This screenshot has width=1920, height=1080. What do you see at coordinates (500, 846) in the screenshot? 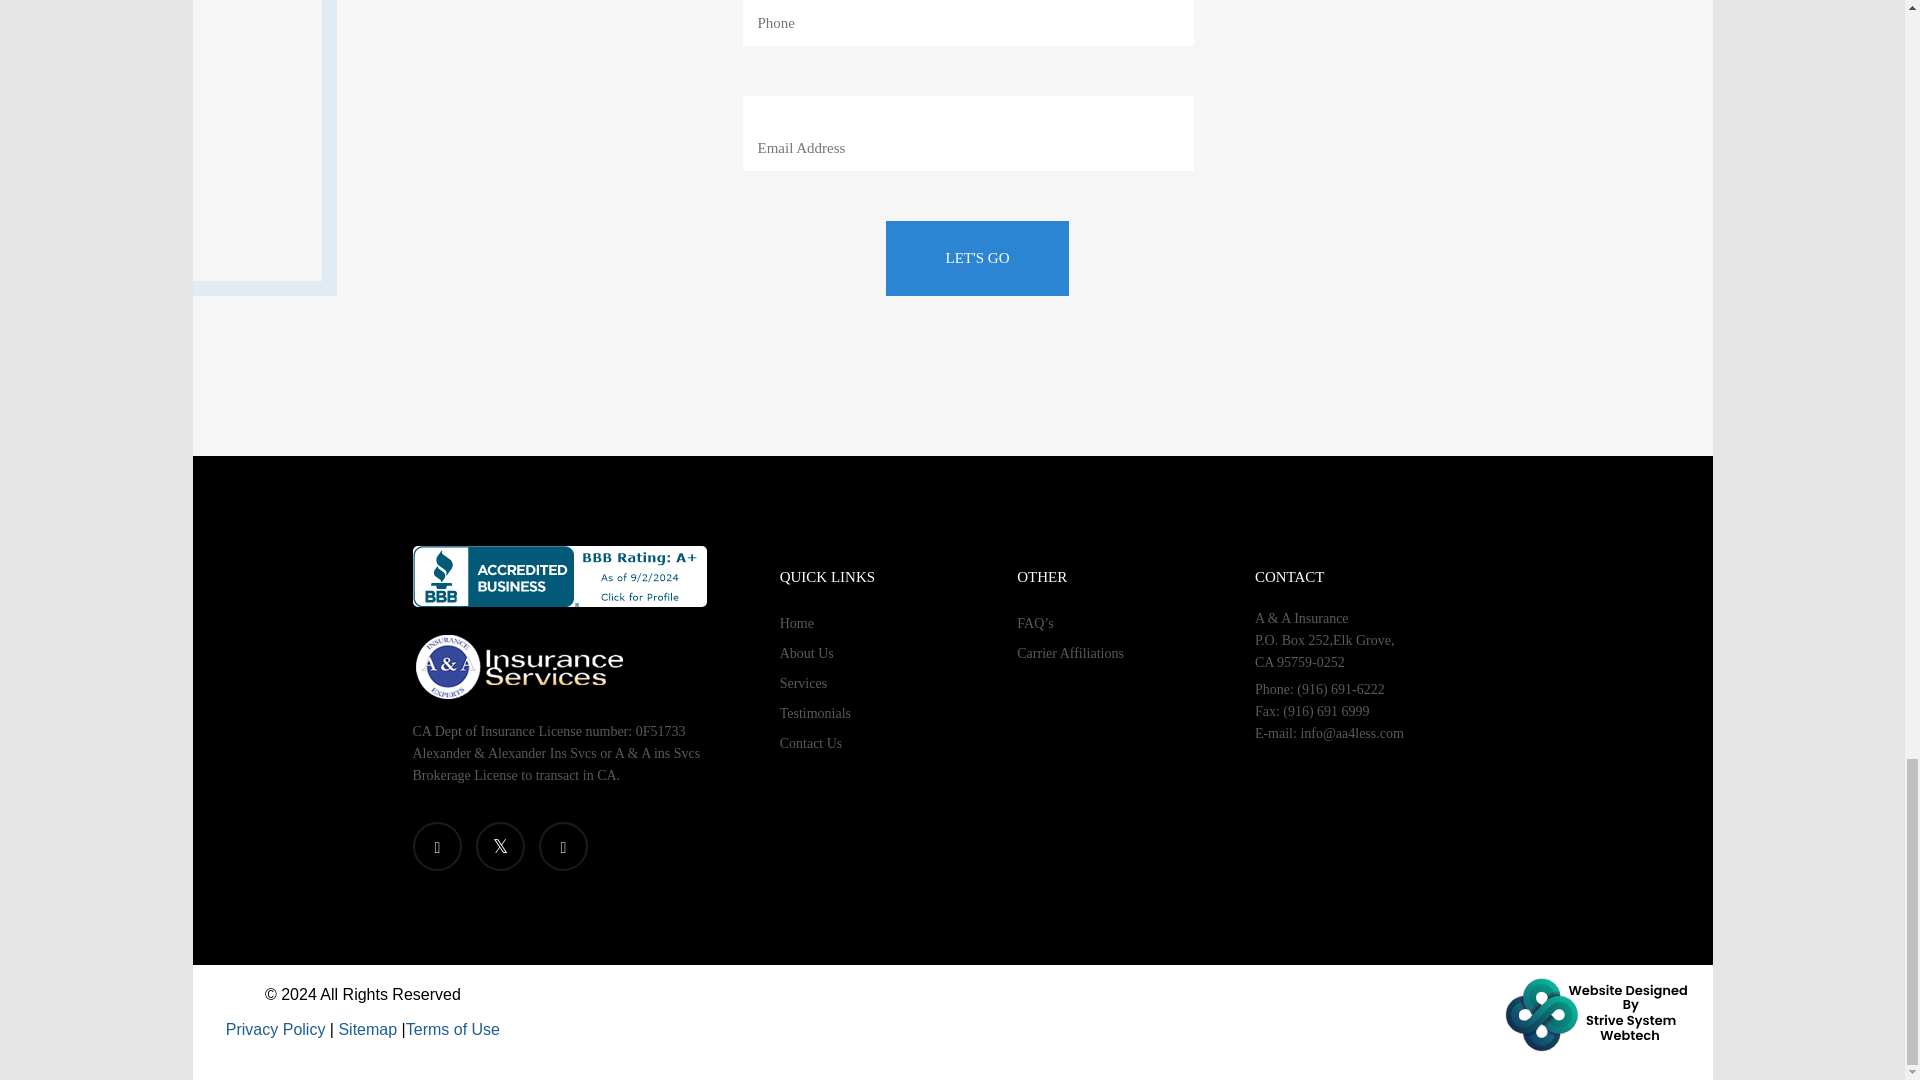
I see `Twitter` at bounding box center [500, 846].